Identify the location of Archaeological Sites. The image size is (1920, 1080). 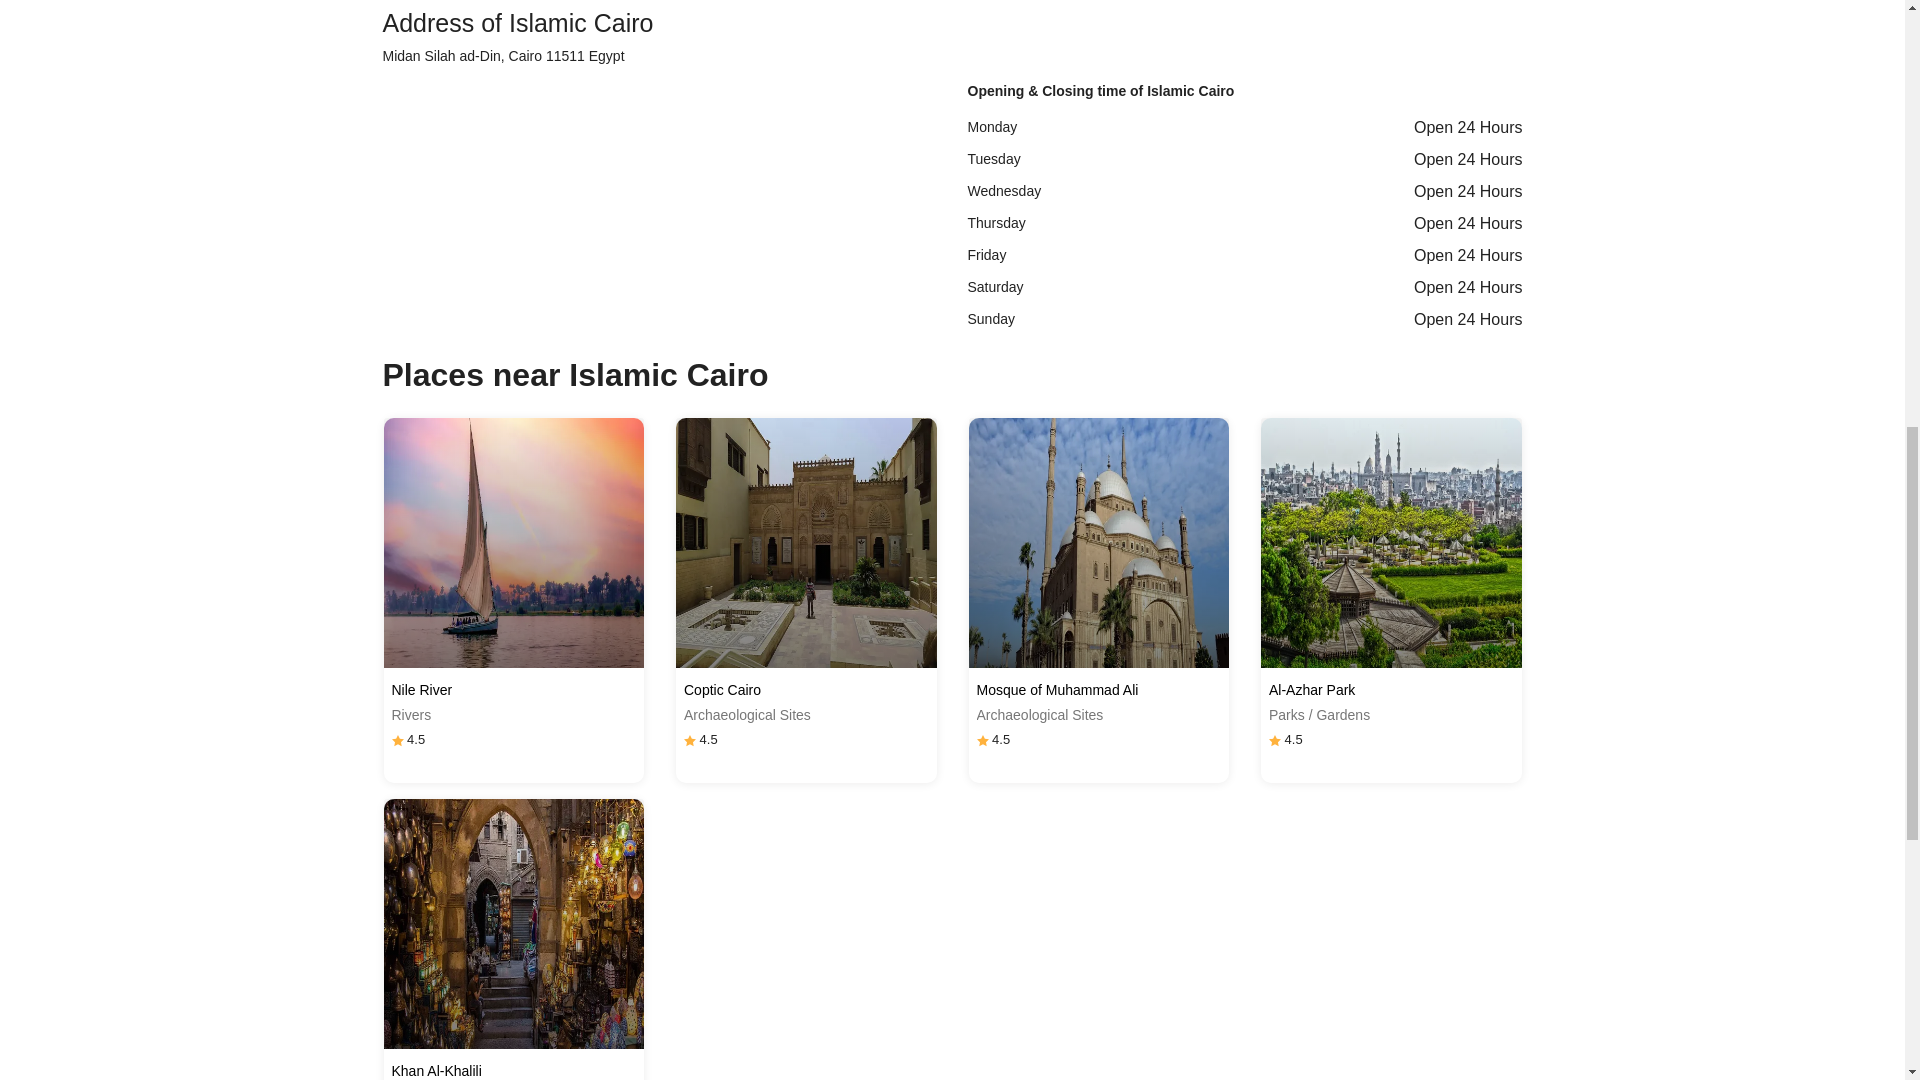
(1098, 715).